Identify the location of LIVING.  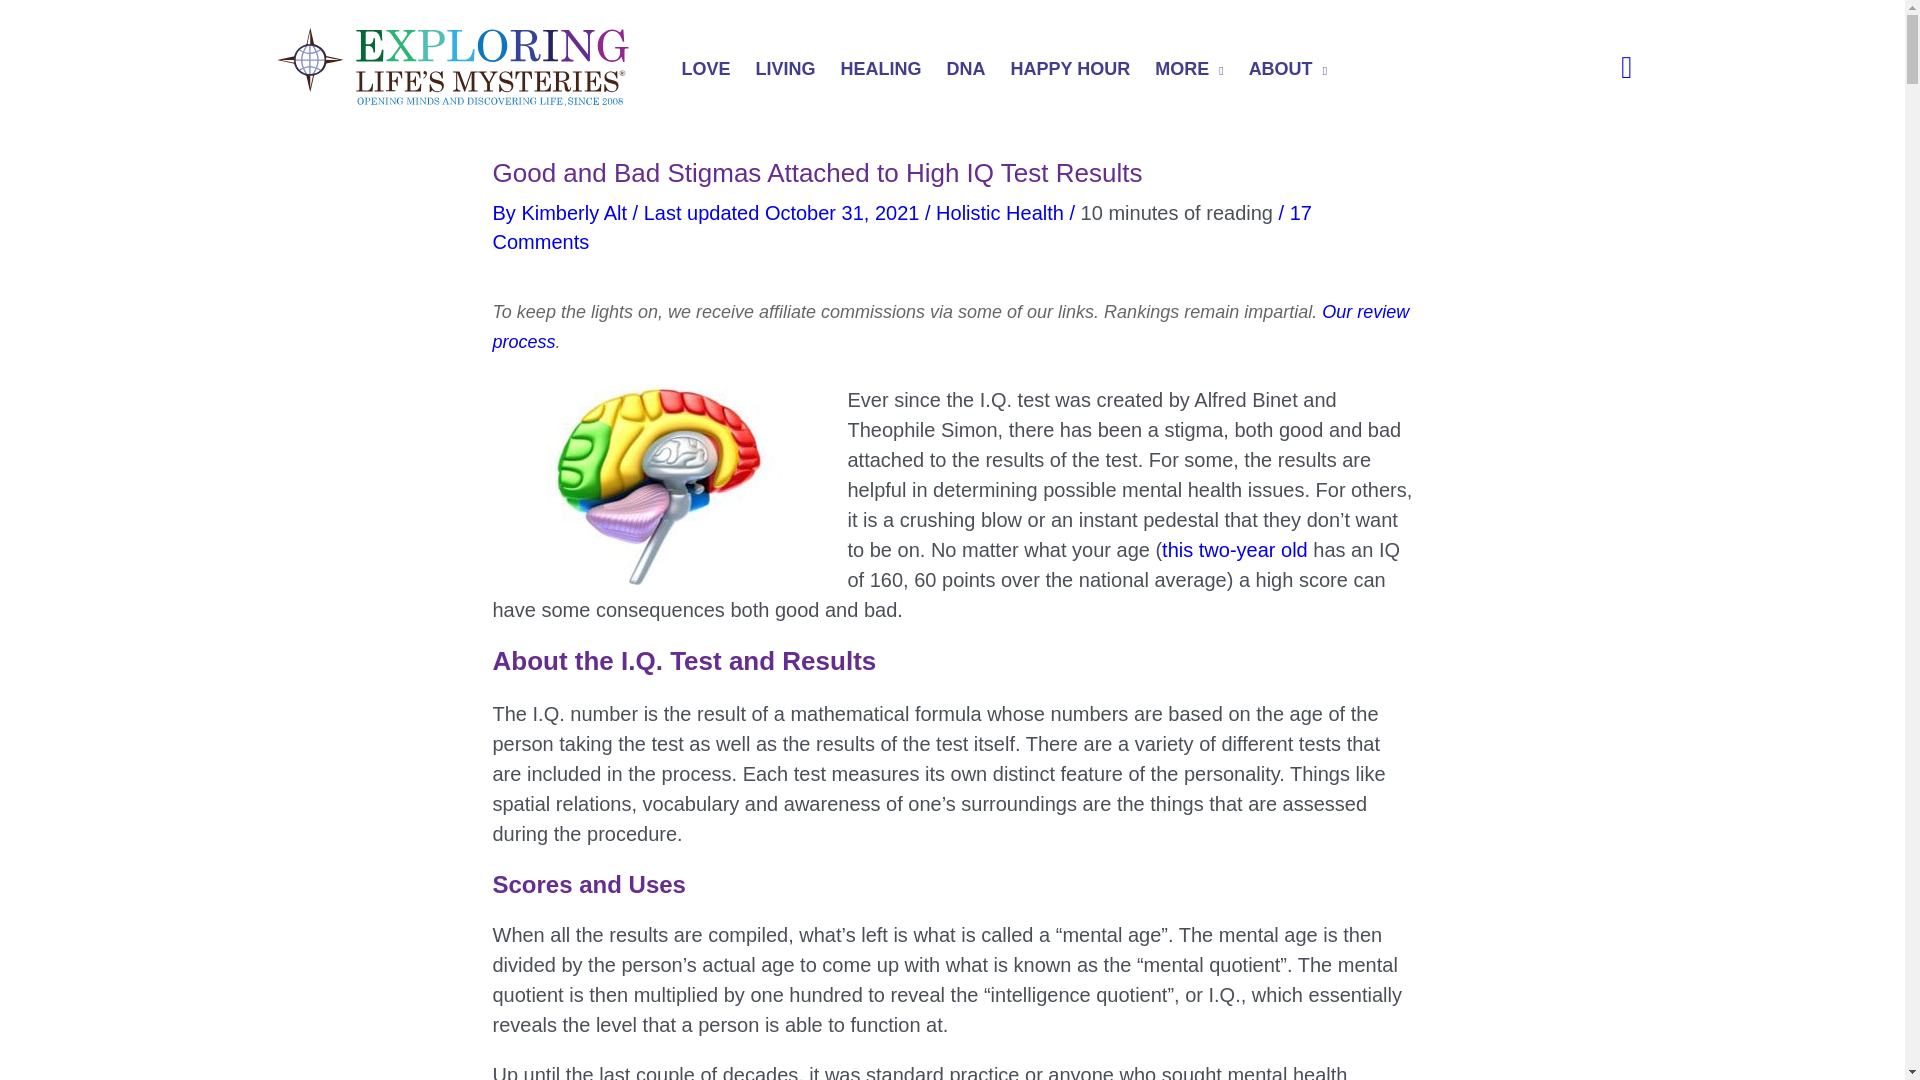
(788, 71).